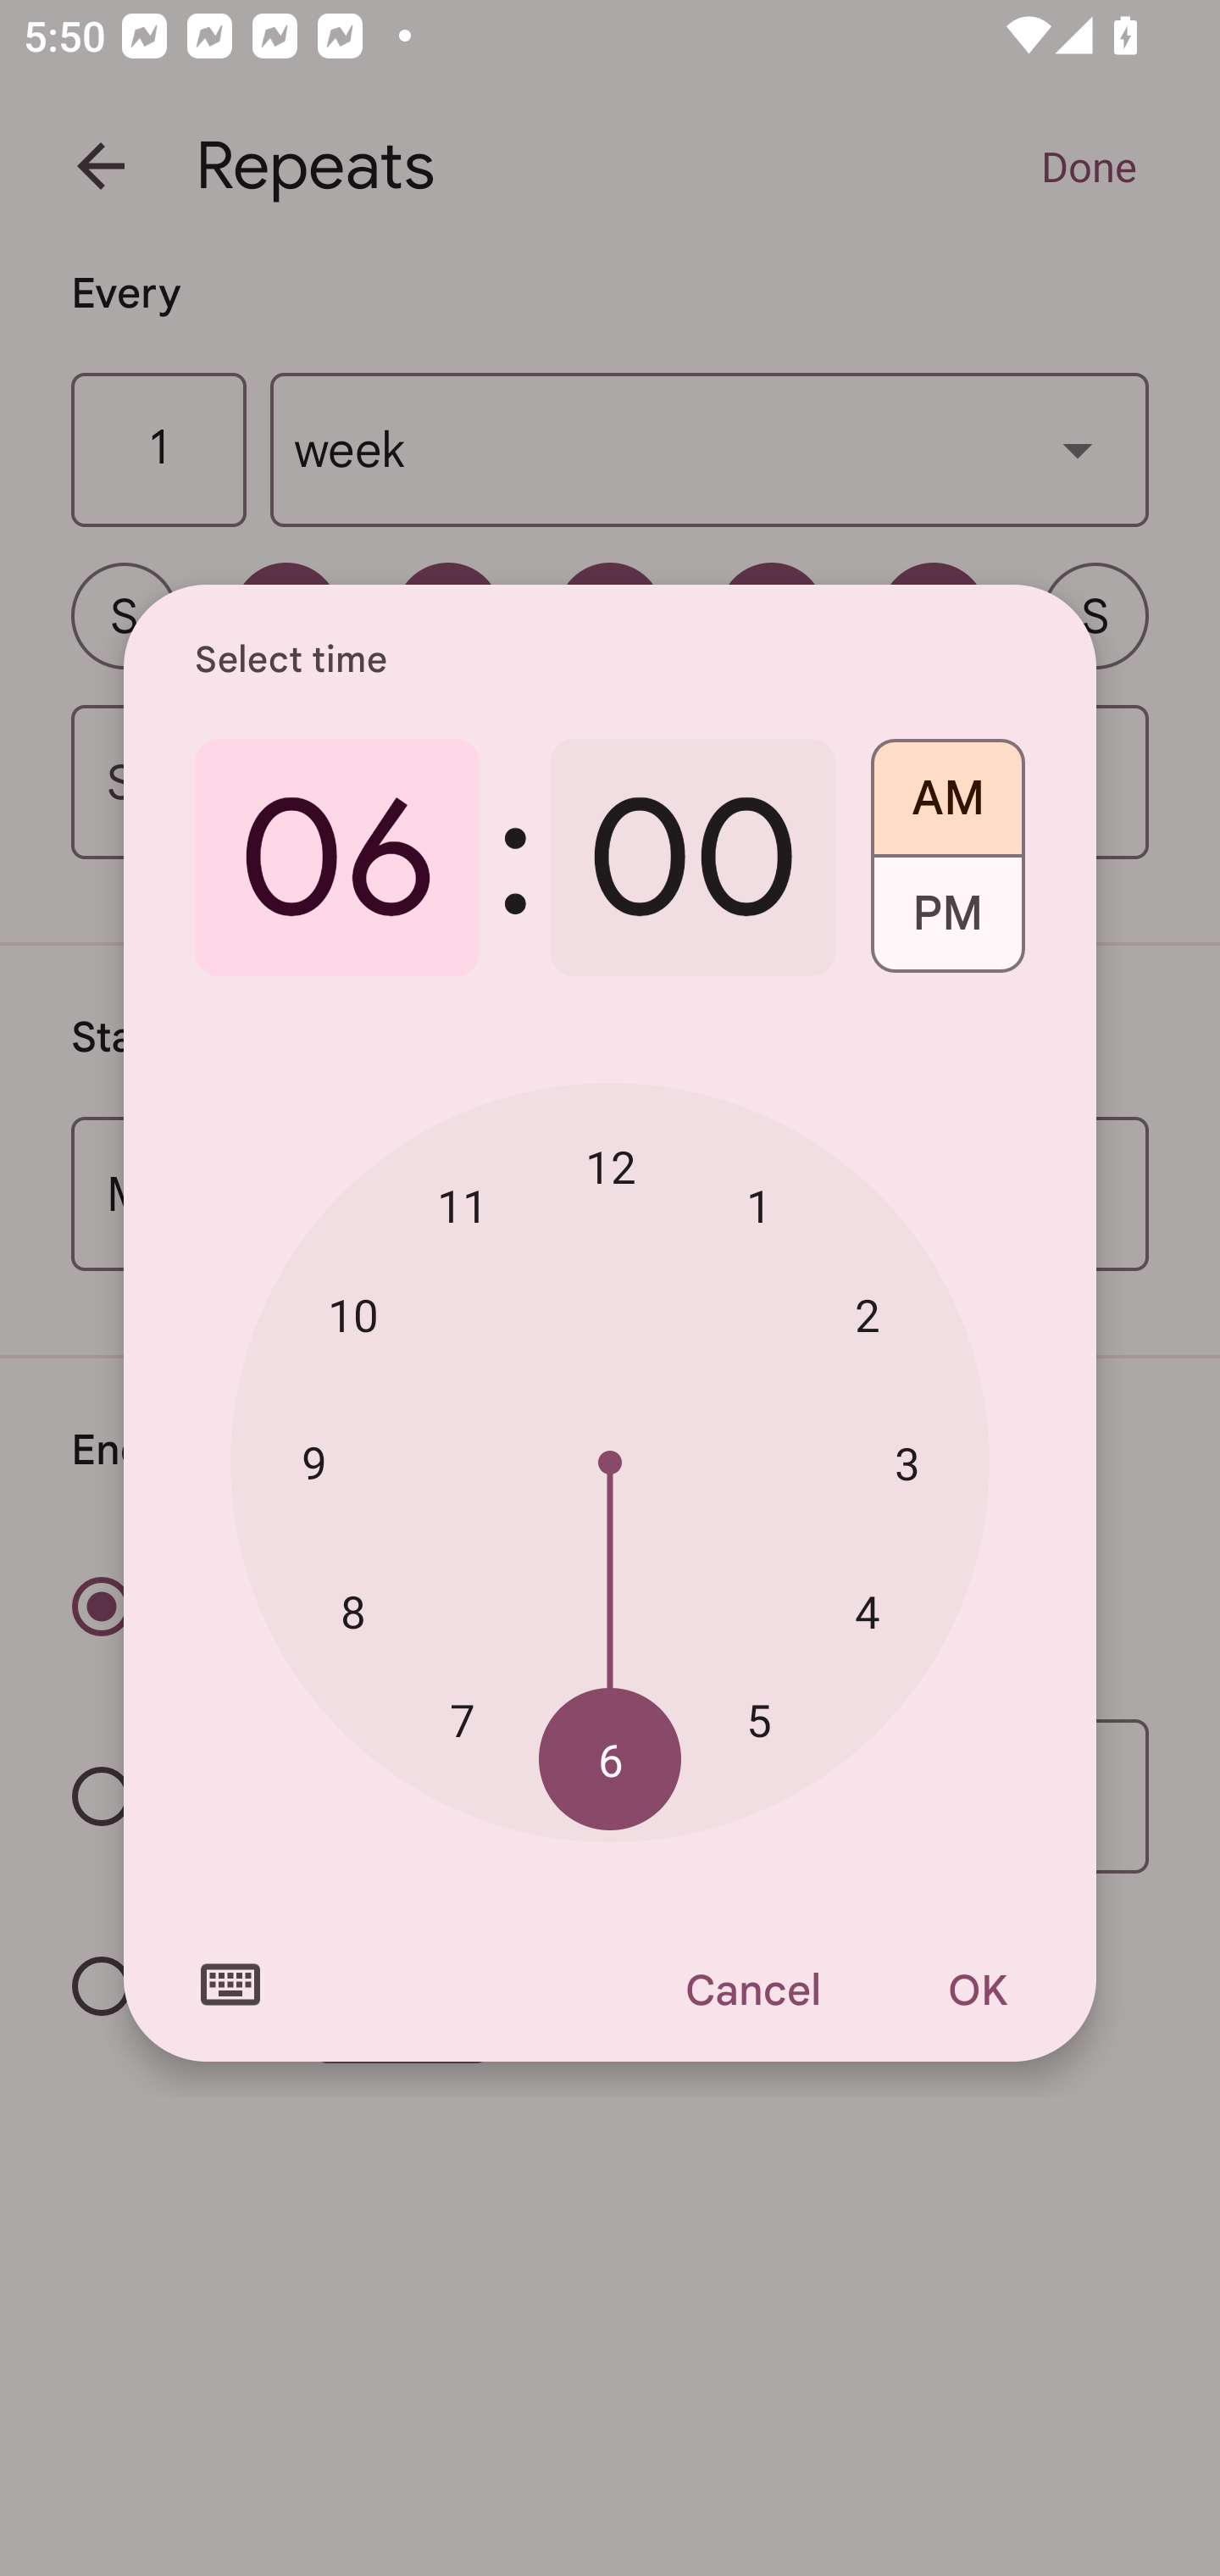 Image resolution: width=1220 pixels, height=2576 pixels. Describe the element at coordinates (352, 1611) in the screenshot. I see `8 8 o'clock` at that location.